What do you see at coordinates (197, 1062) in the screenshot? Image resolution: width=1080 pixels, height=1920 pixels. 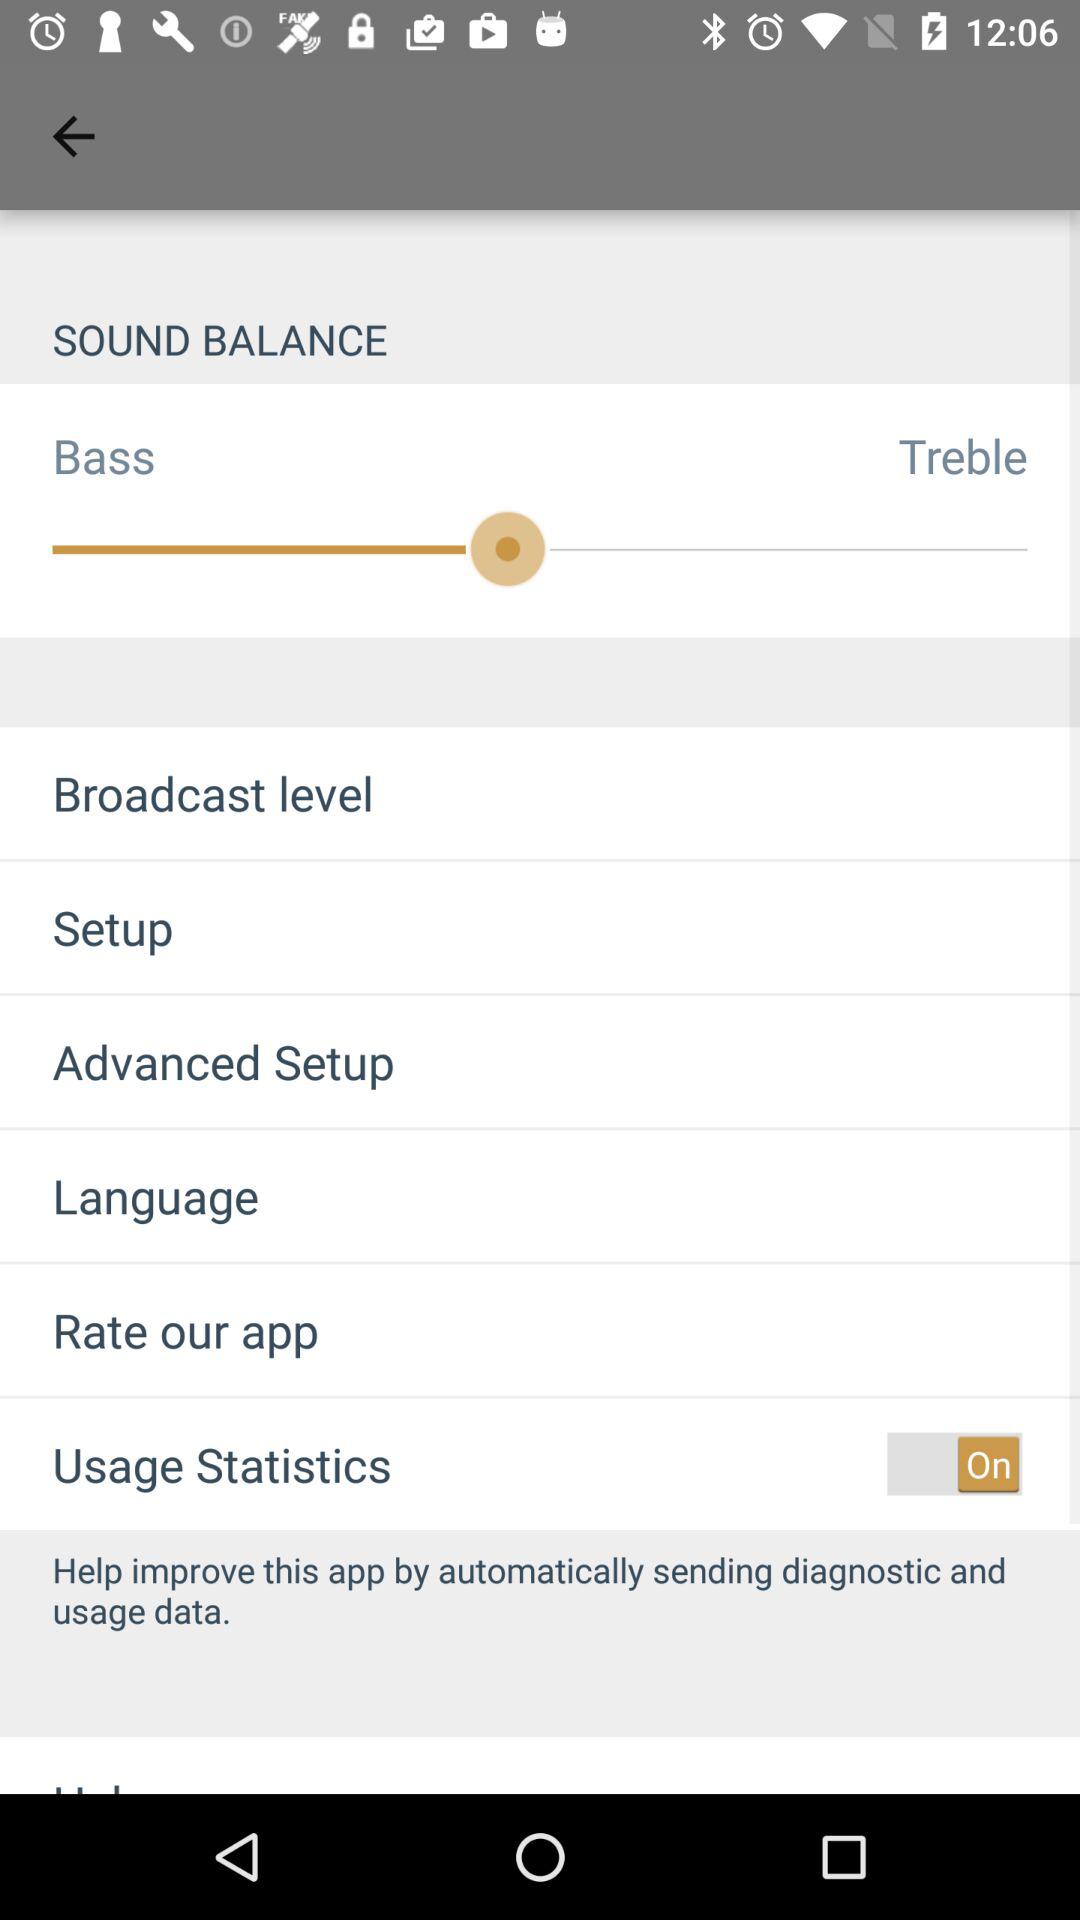 I see `select the icon below setup` at bounding box center [197, 1062].